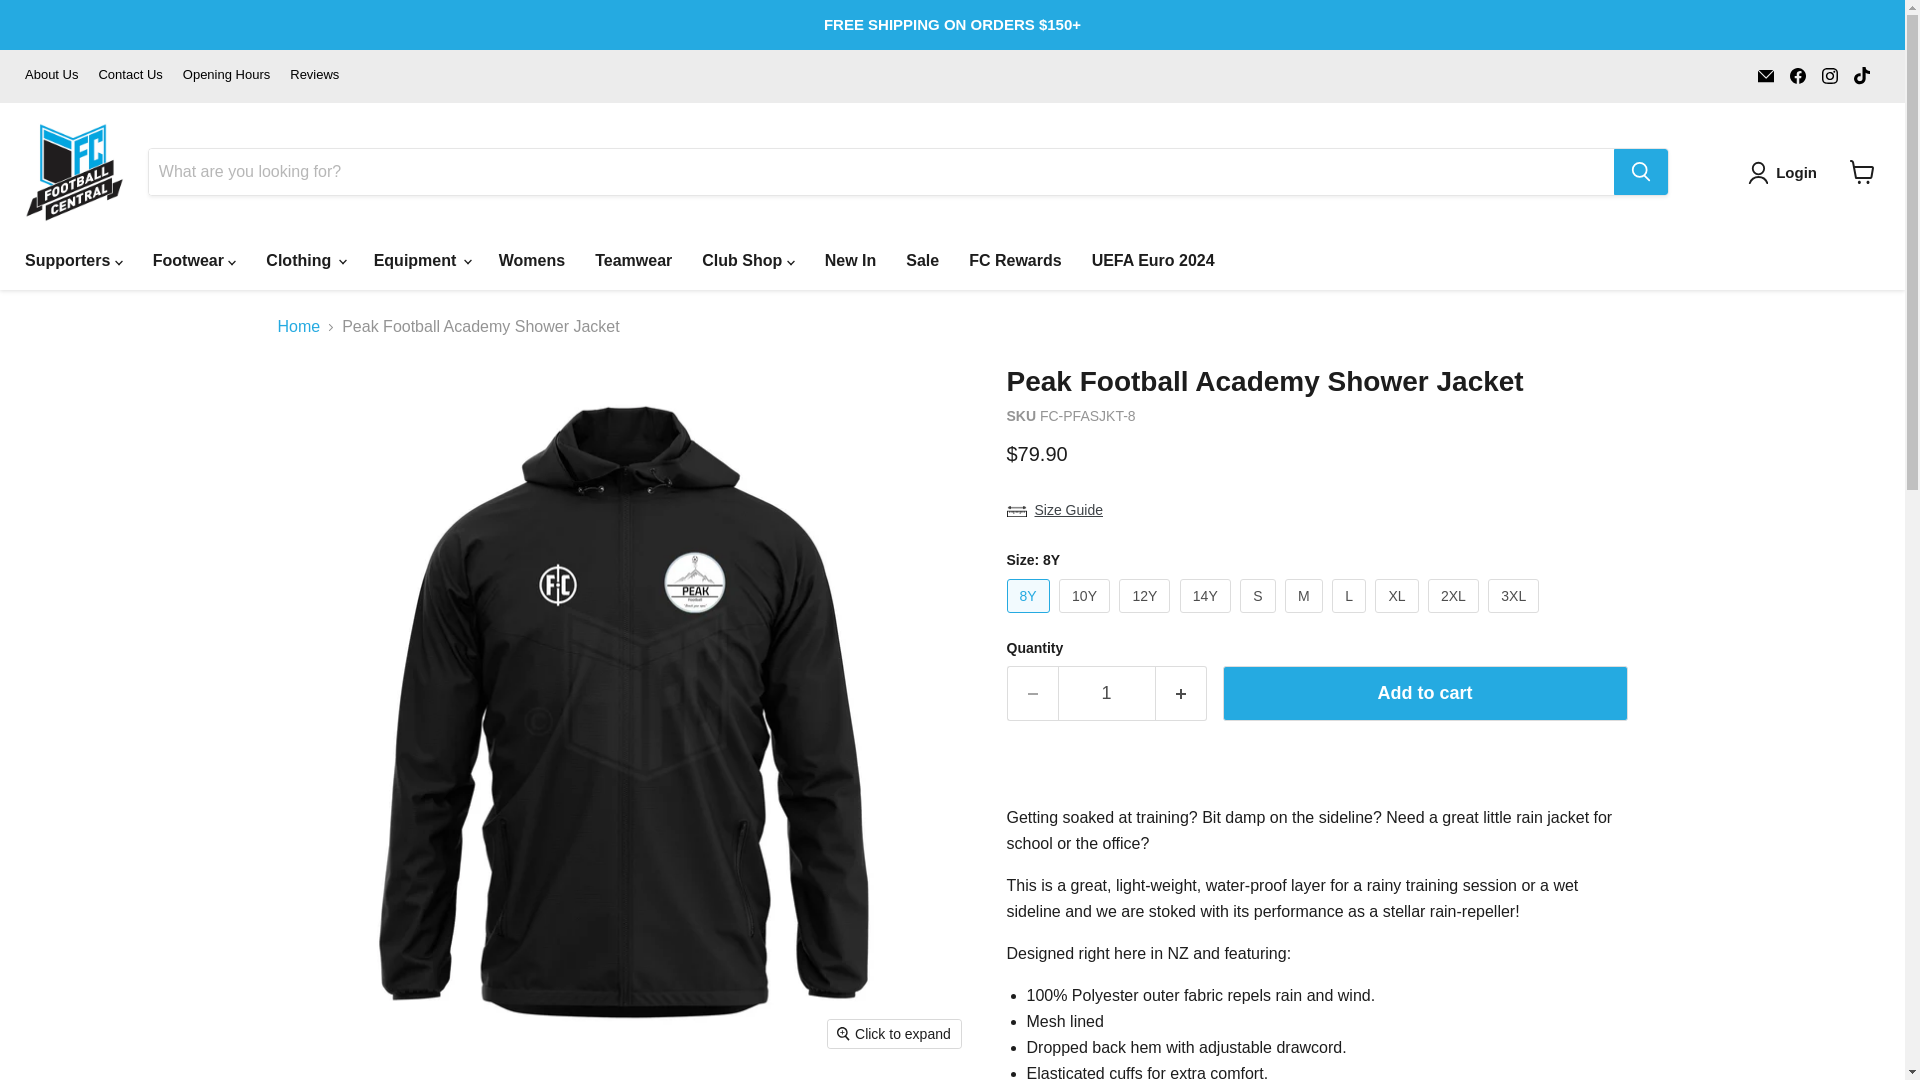  What do you see at coordinates (1786, 171) in the screenshot?
I see `Login` at bounding box center [1786, 171].